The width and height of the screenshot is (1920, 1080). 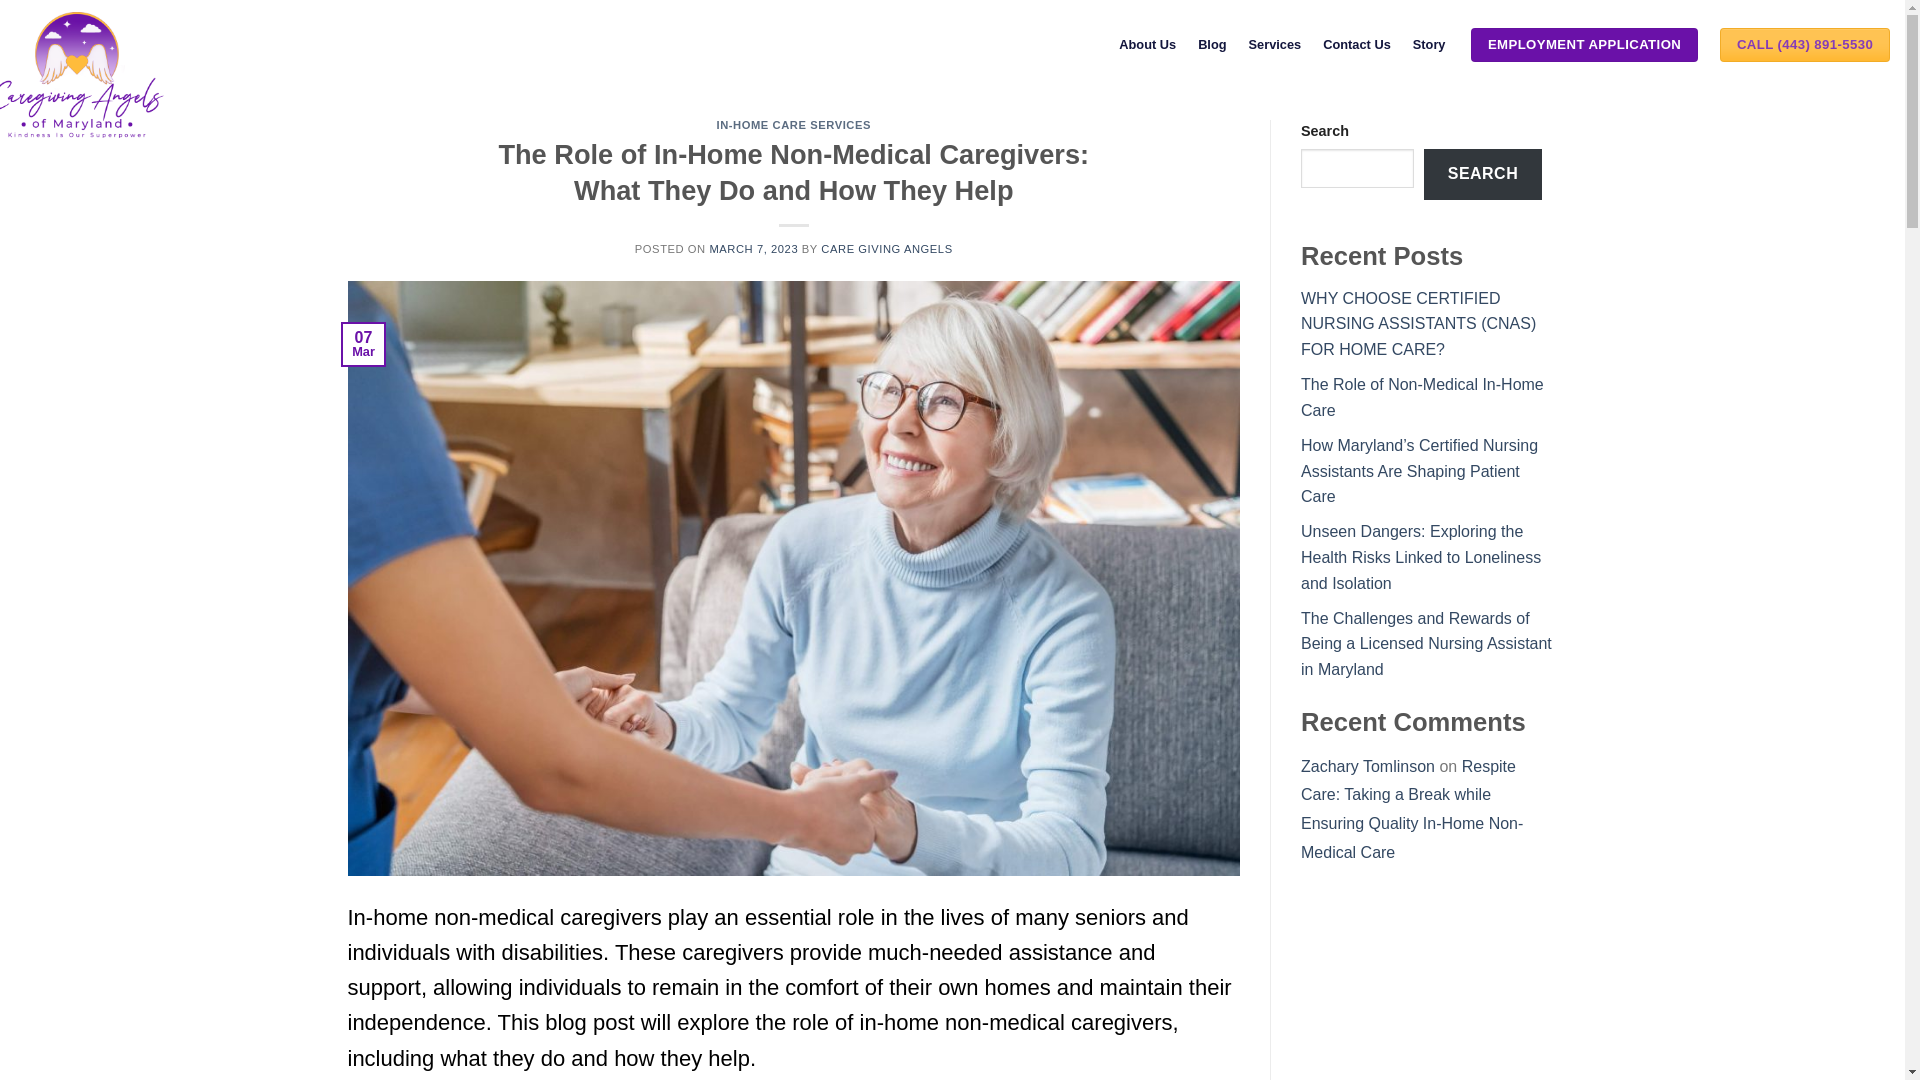 What do you see at coordinates (1368, 766) in the screenshot?
I see `Zachary Tomlinson` at bounding box center [1368, 766].